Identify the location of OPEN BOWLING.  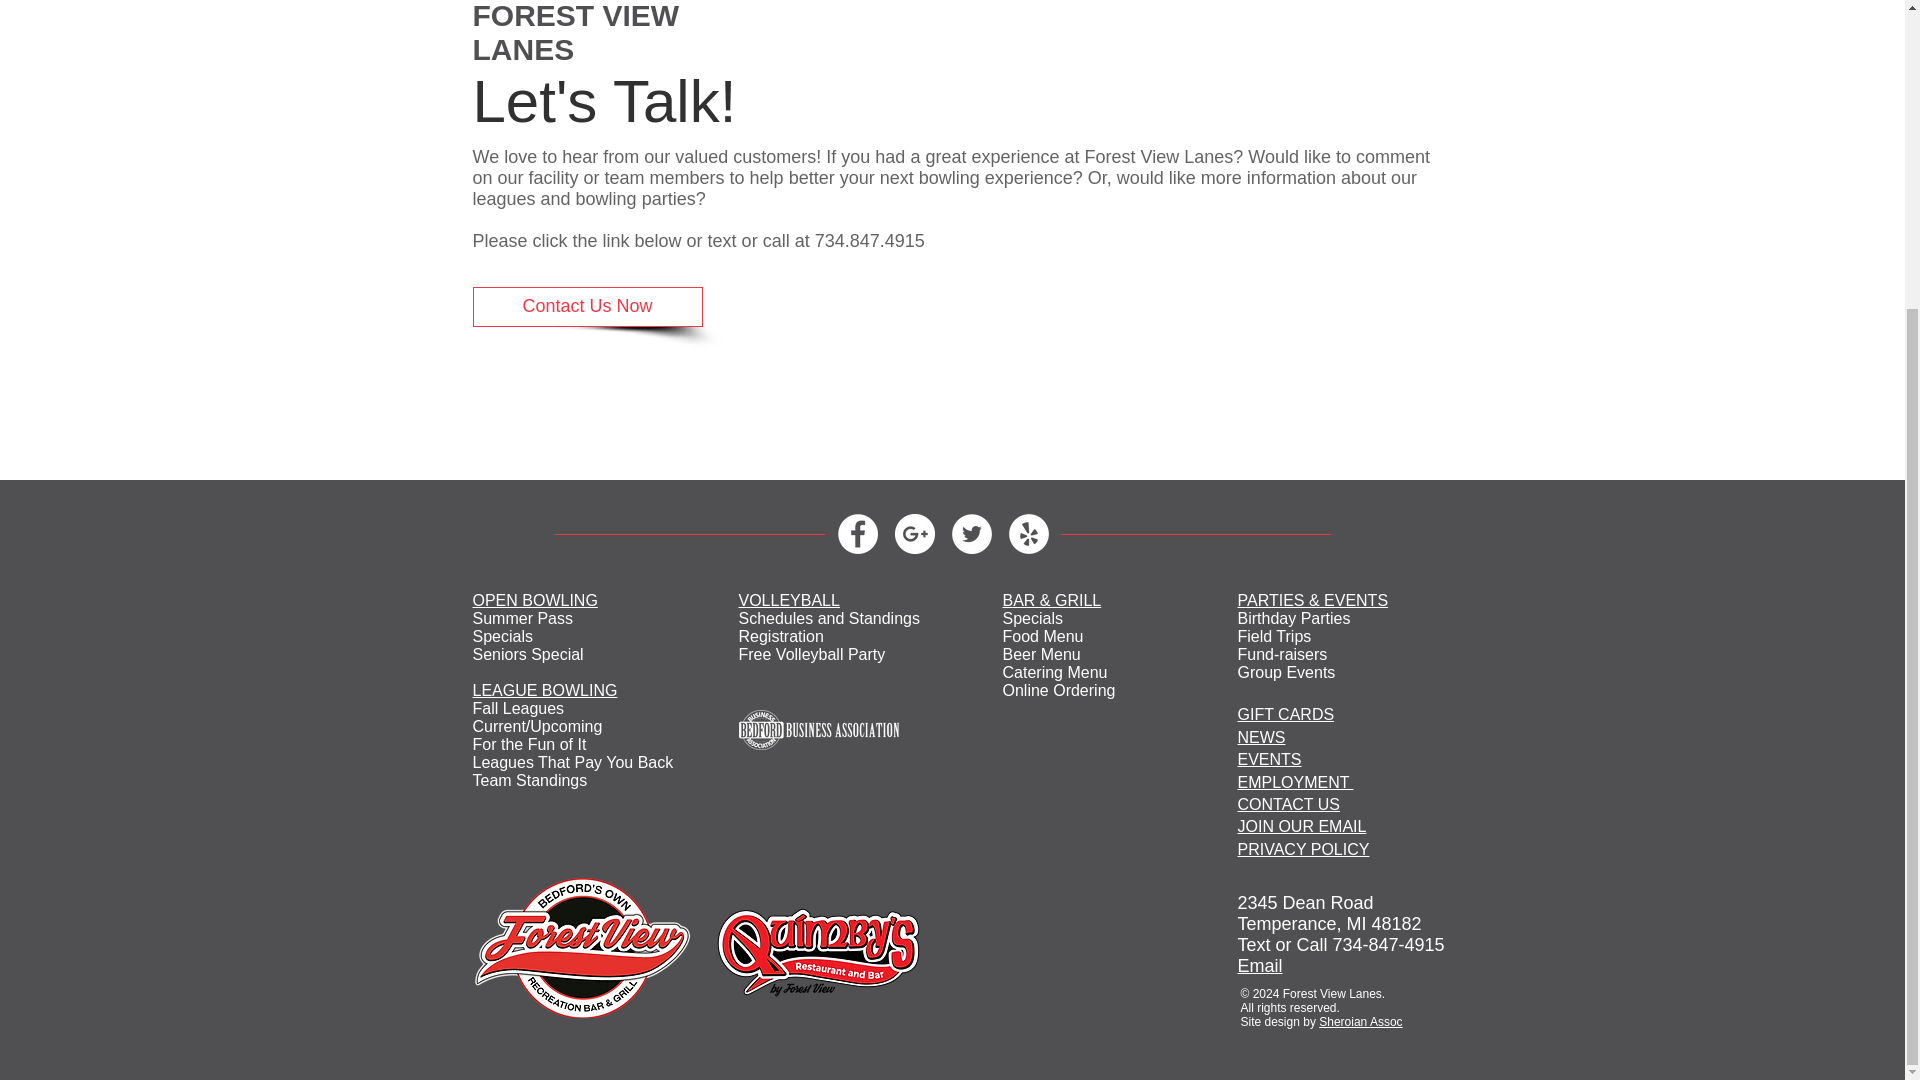
(534, 600).